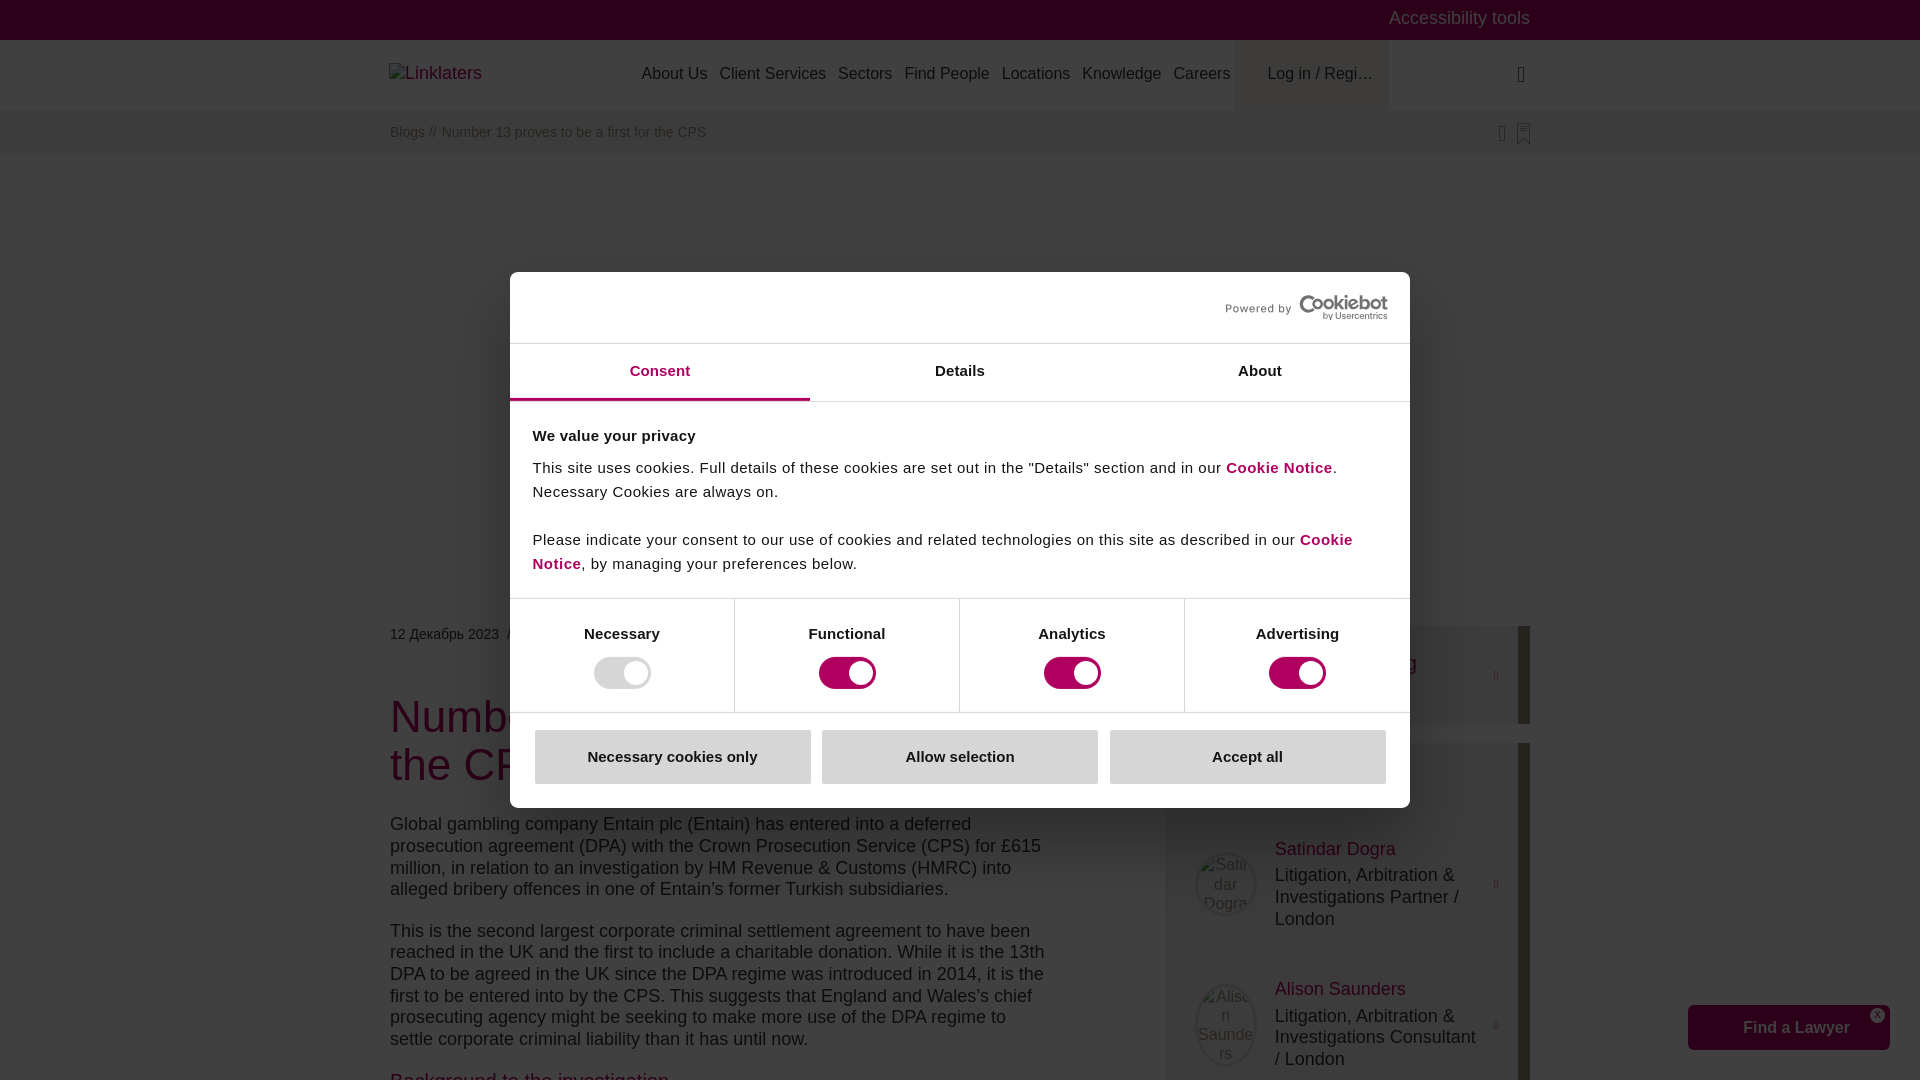 Image resolution: width=1920 pixels, height=1080 pixels. Describe the element at coordinates (941, 552) in the screenshot. I see `Cookie Notice` at that location.